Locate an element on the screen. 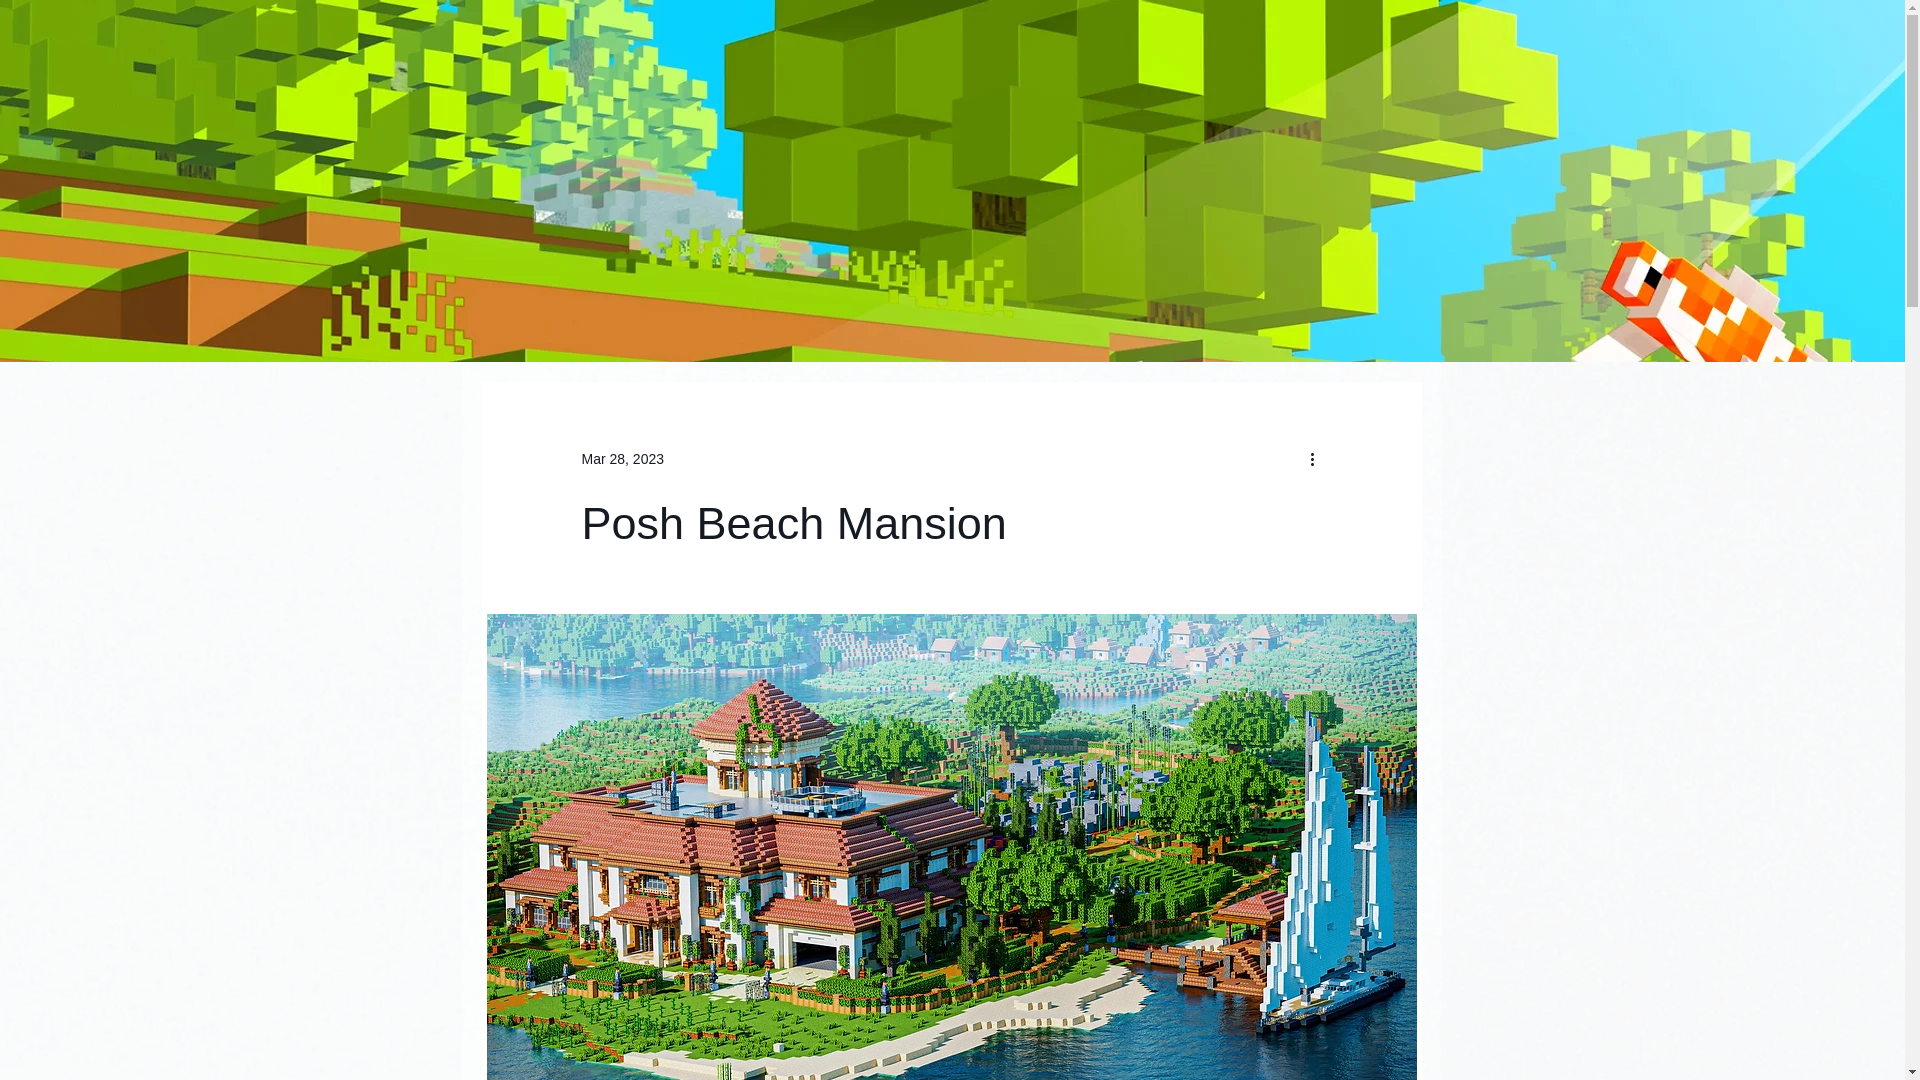 The image size is (1920, 1080). Mar 28, 2023 is located at coordinates (622, 458).